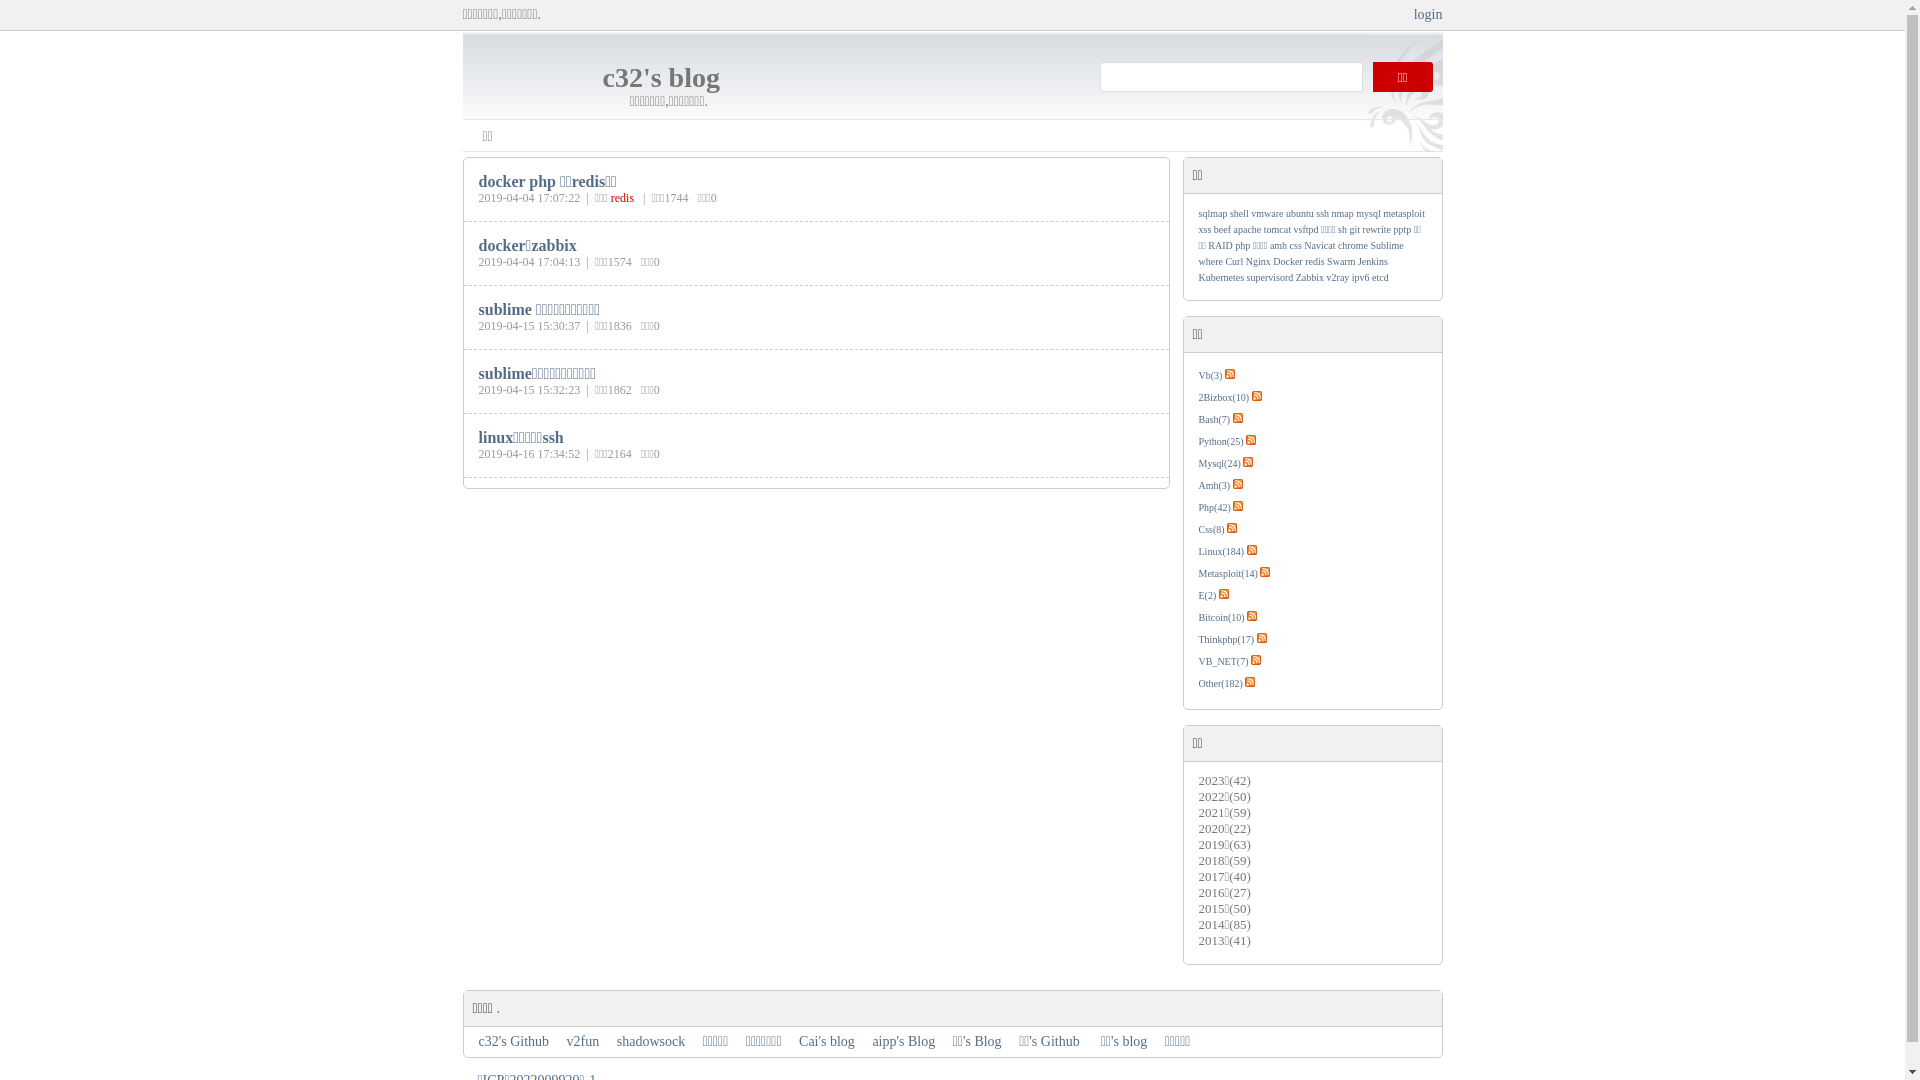  Describe the element at coordinates (1228, 574) in the screenshot. I see `Metasploit(14)` at that location.